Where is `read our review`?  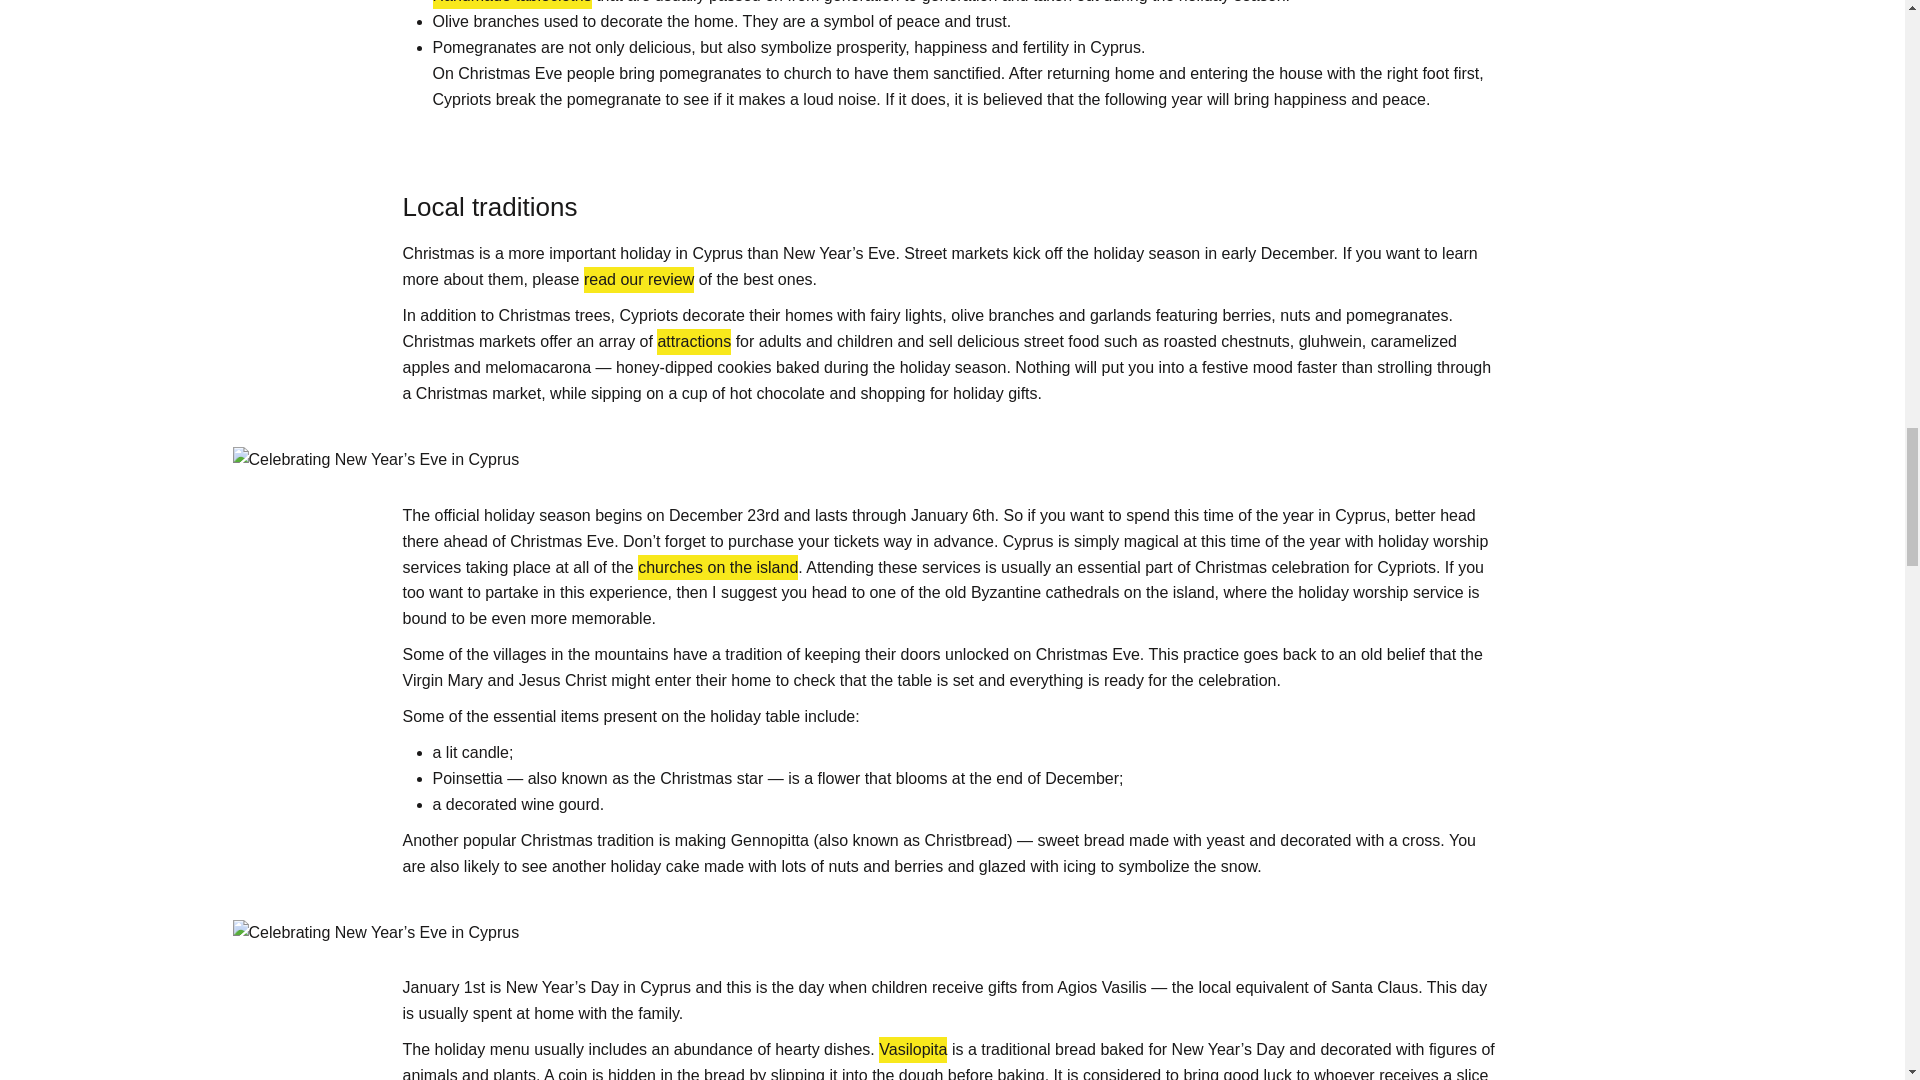
read our review is located at coordinates (638, 279).